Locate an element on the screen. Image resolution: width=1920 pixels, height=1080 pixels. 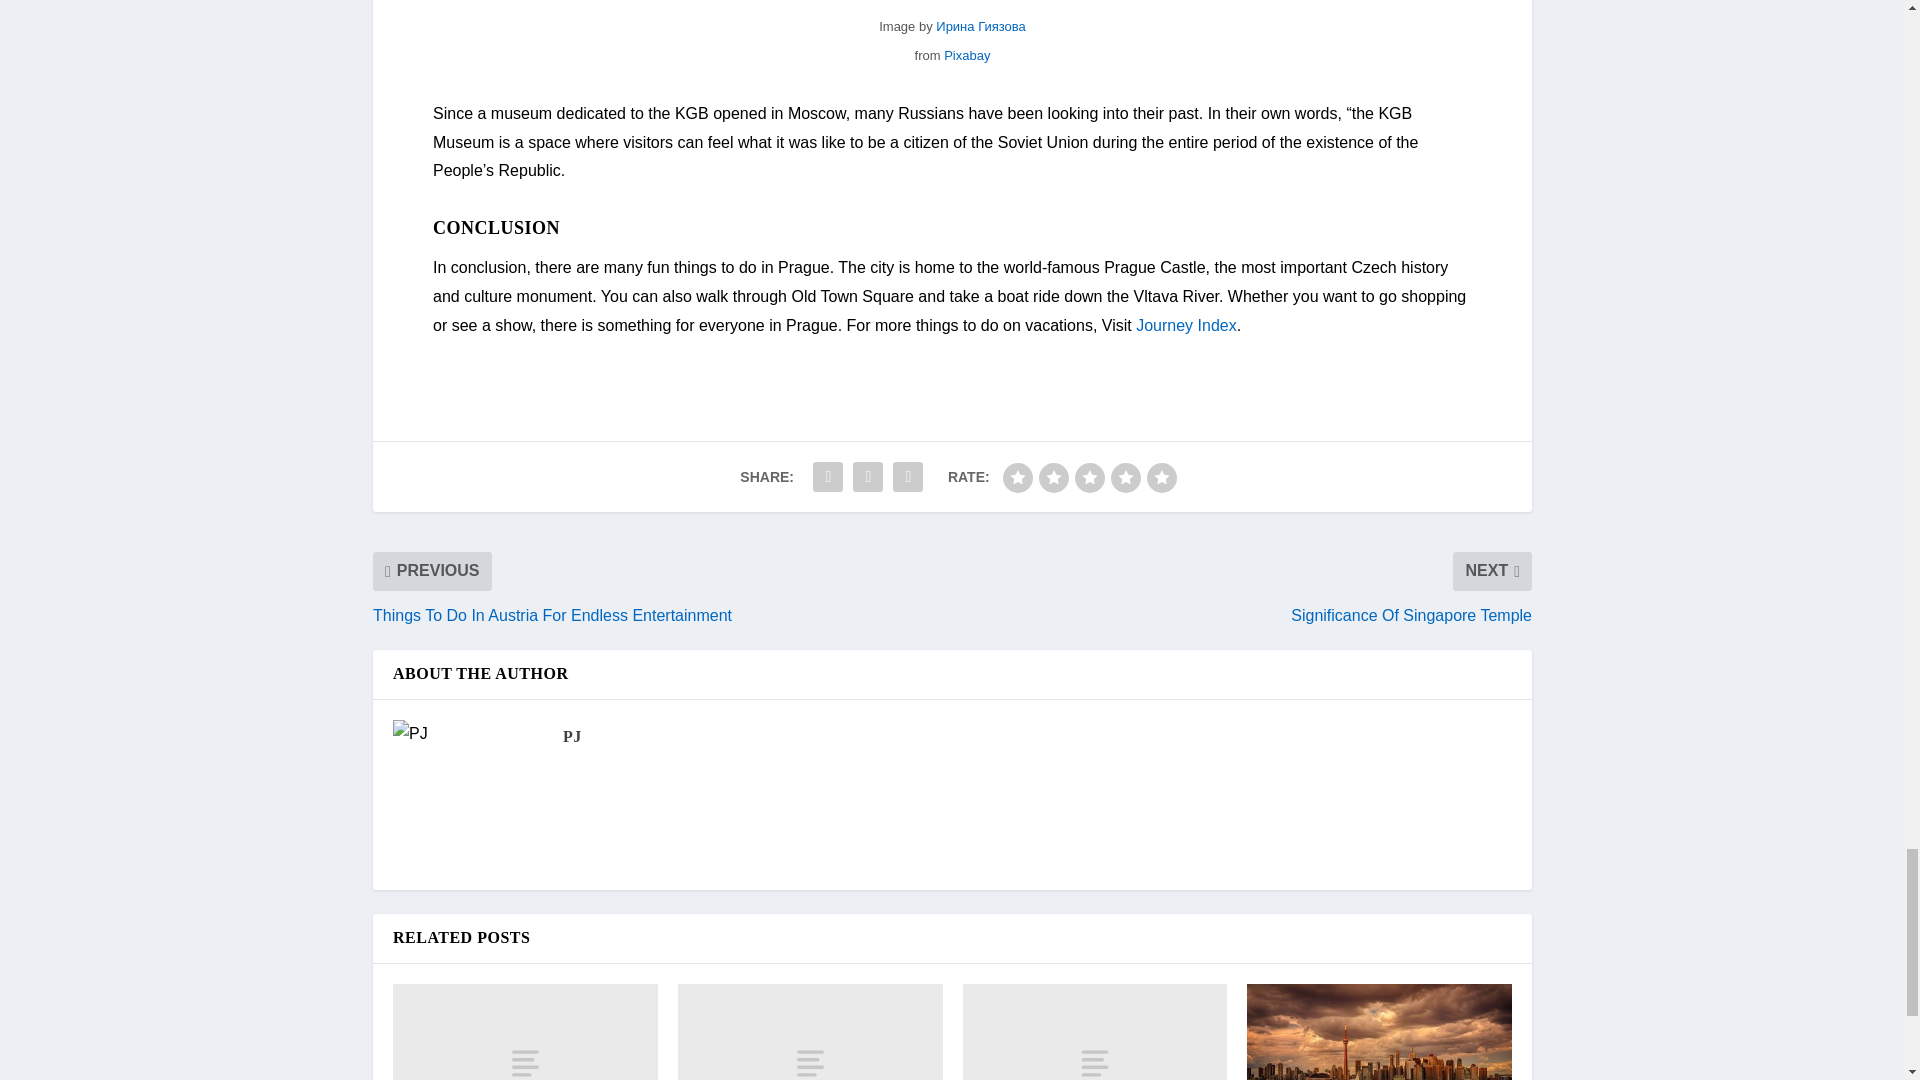
regular is located at coordinates (1090, 478).